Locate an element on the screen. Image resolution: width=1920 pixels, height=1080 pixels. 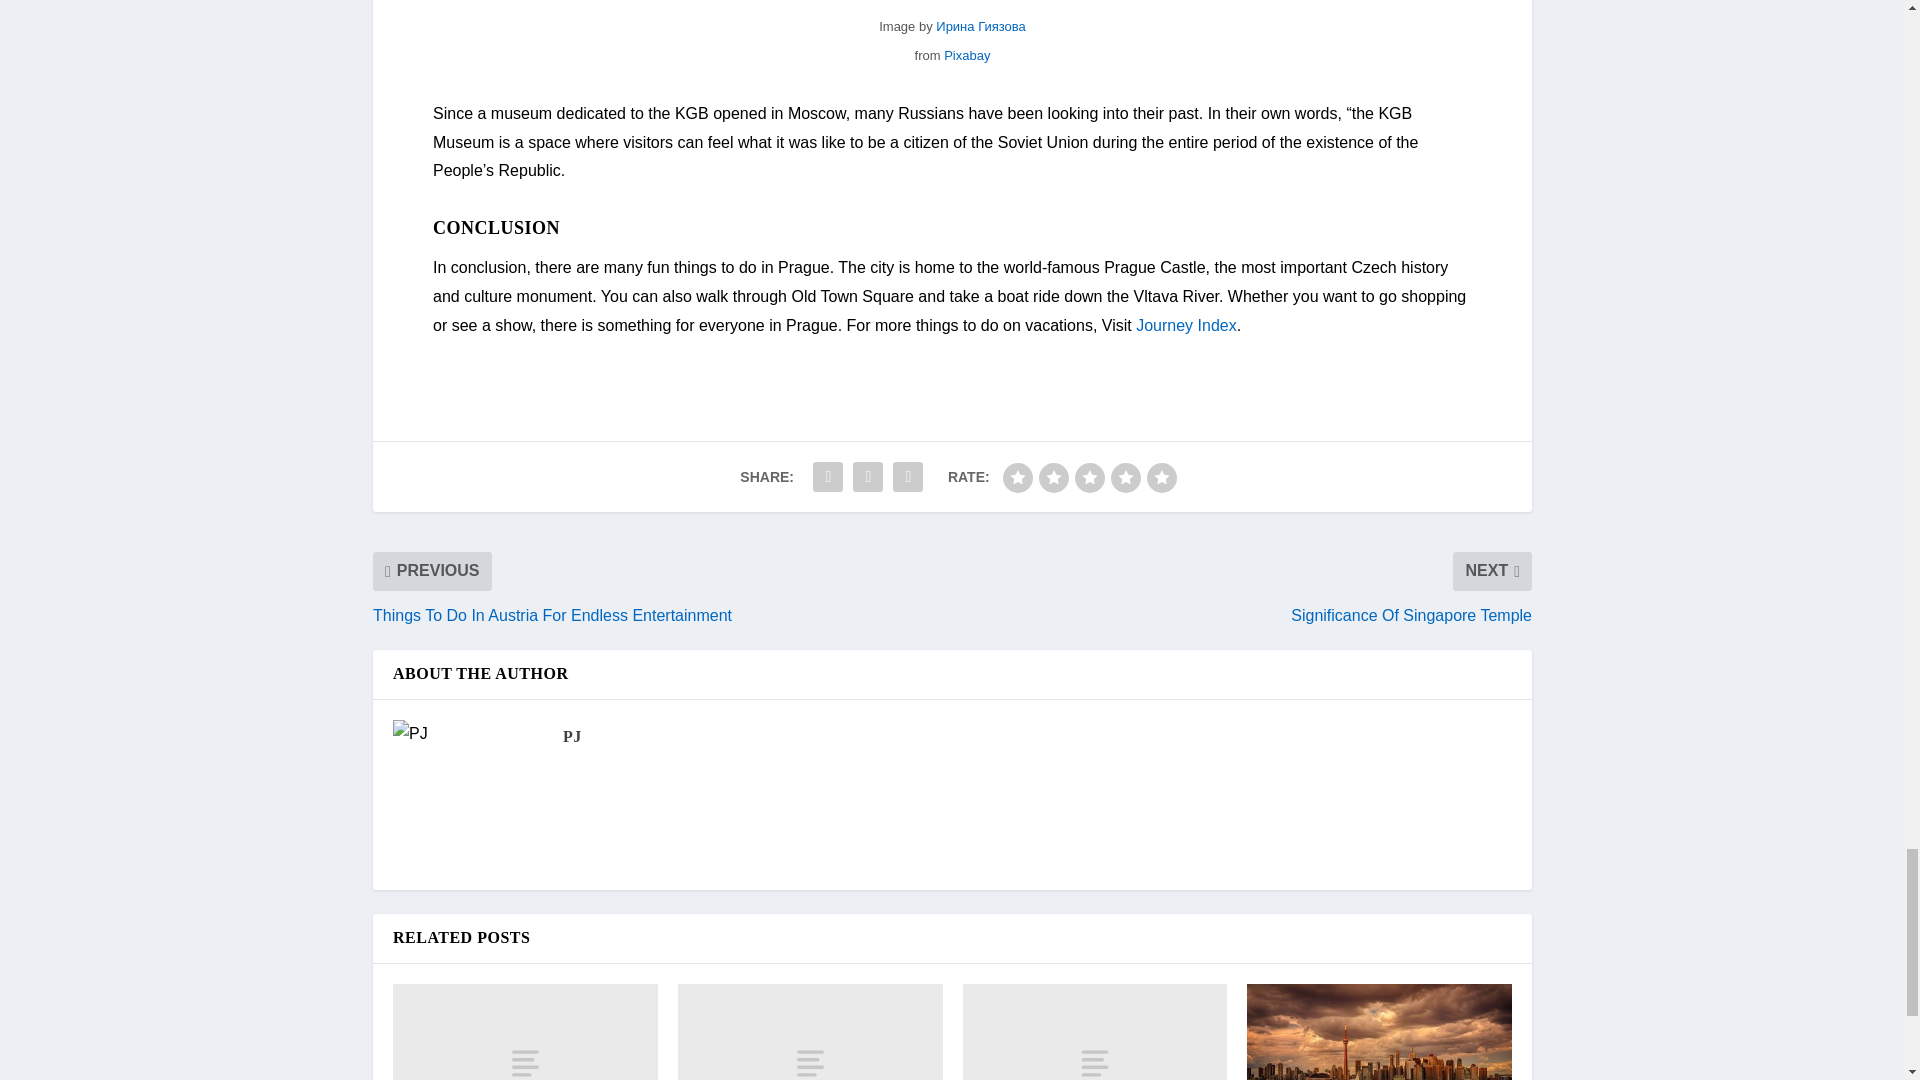
regular is located at coordinates (1090, 478).